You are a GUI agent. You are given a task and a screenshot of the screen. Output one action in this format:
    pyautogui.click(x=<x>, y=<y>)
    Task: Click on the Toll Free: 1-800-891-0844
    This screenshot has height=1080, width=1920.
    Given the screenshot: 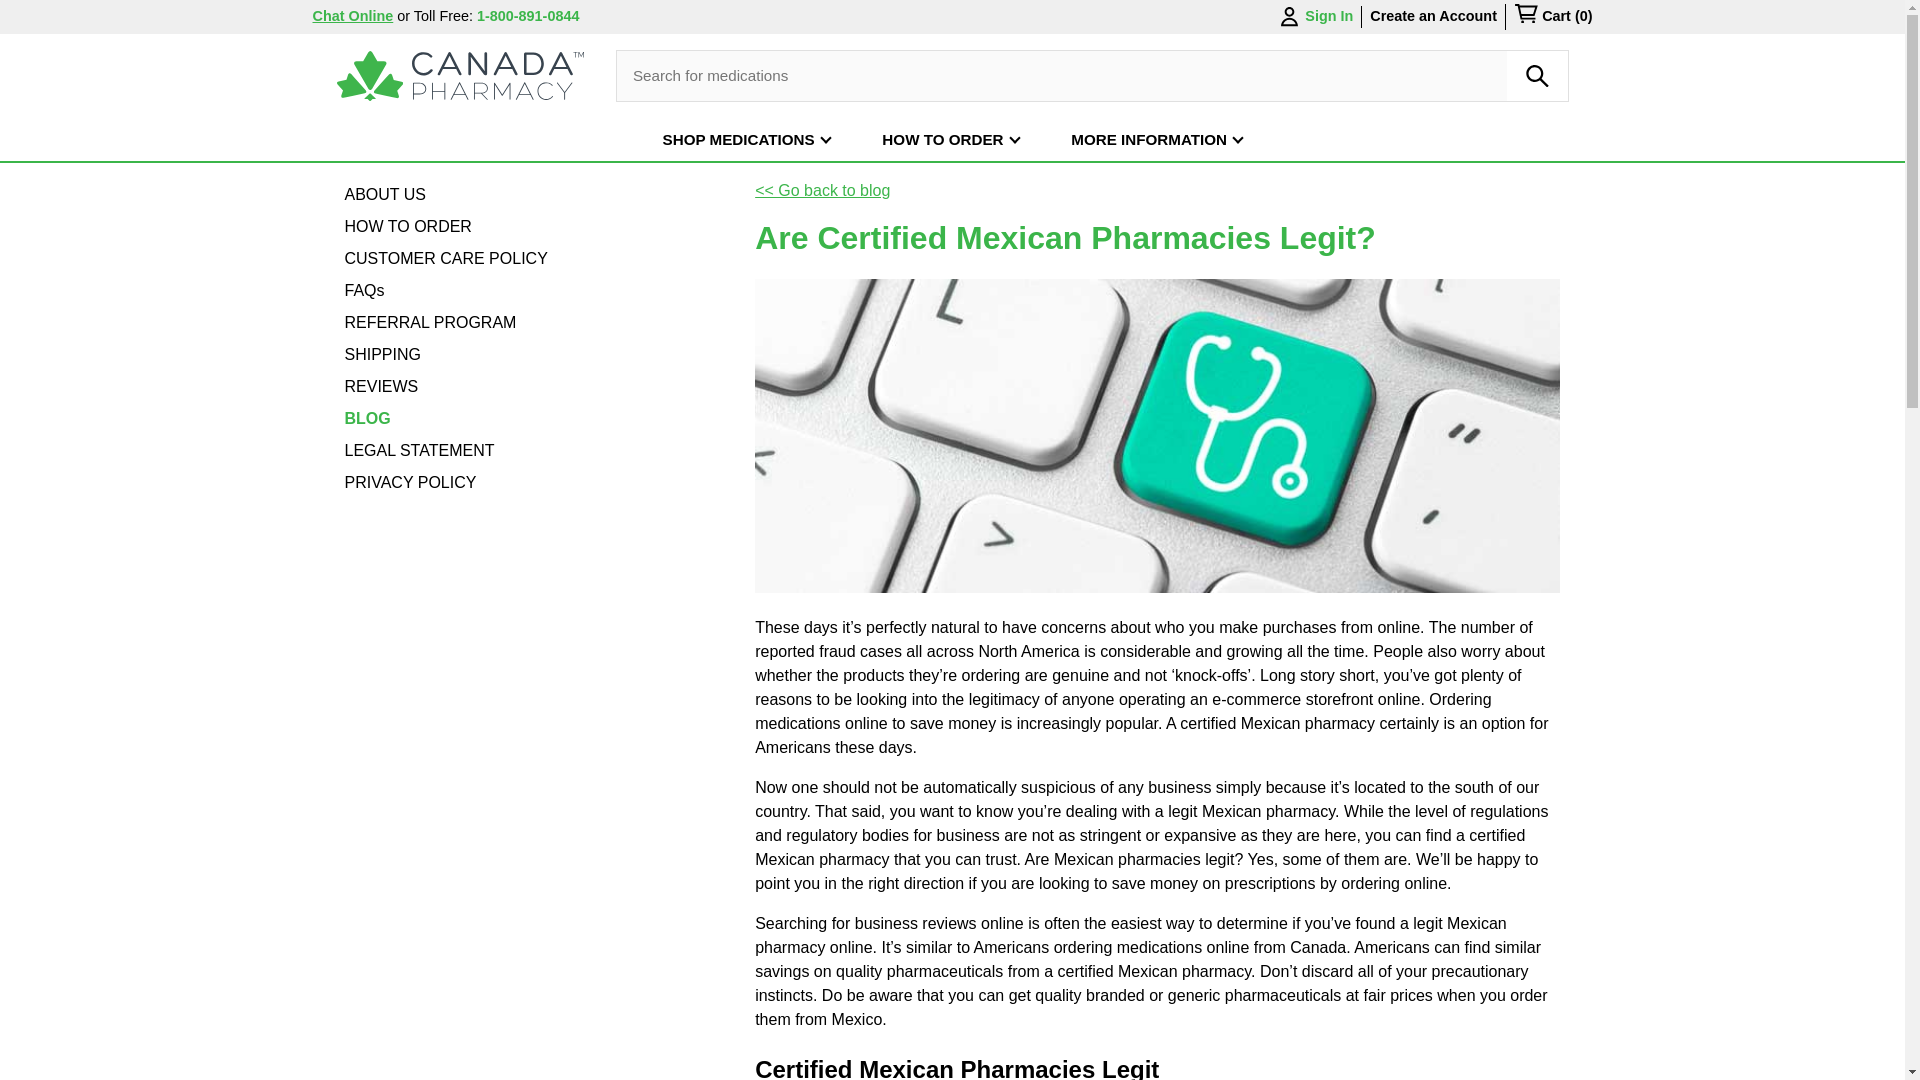 What is the action you would take?
    pyautogui.click(x=496, y=15)
    